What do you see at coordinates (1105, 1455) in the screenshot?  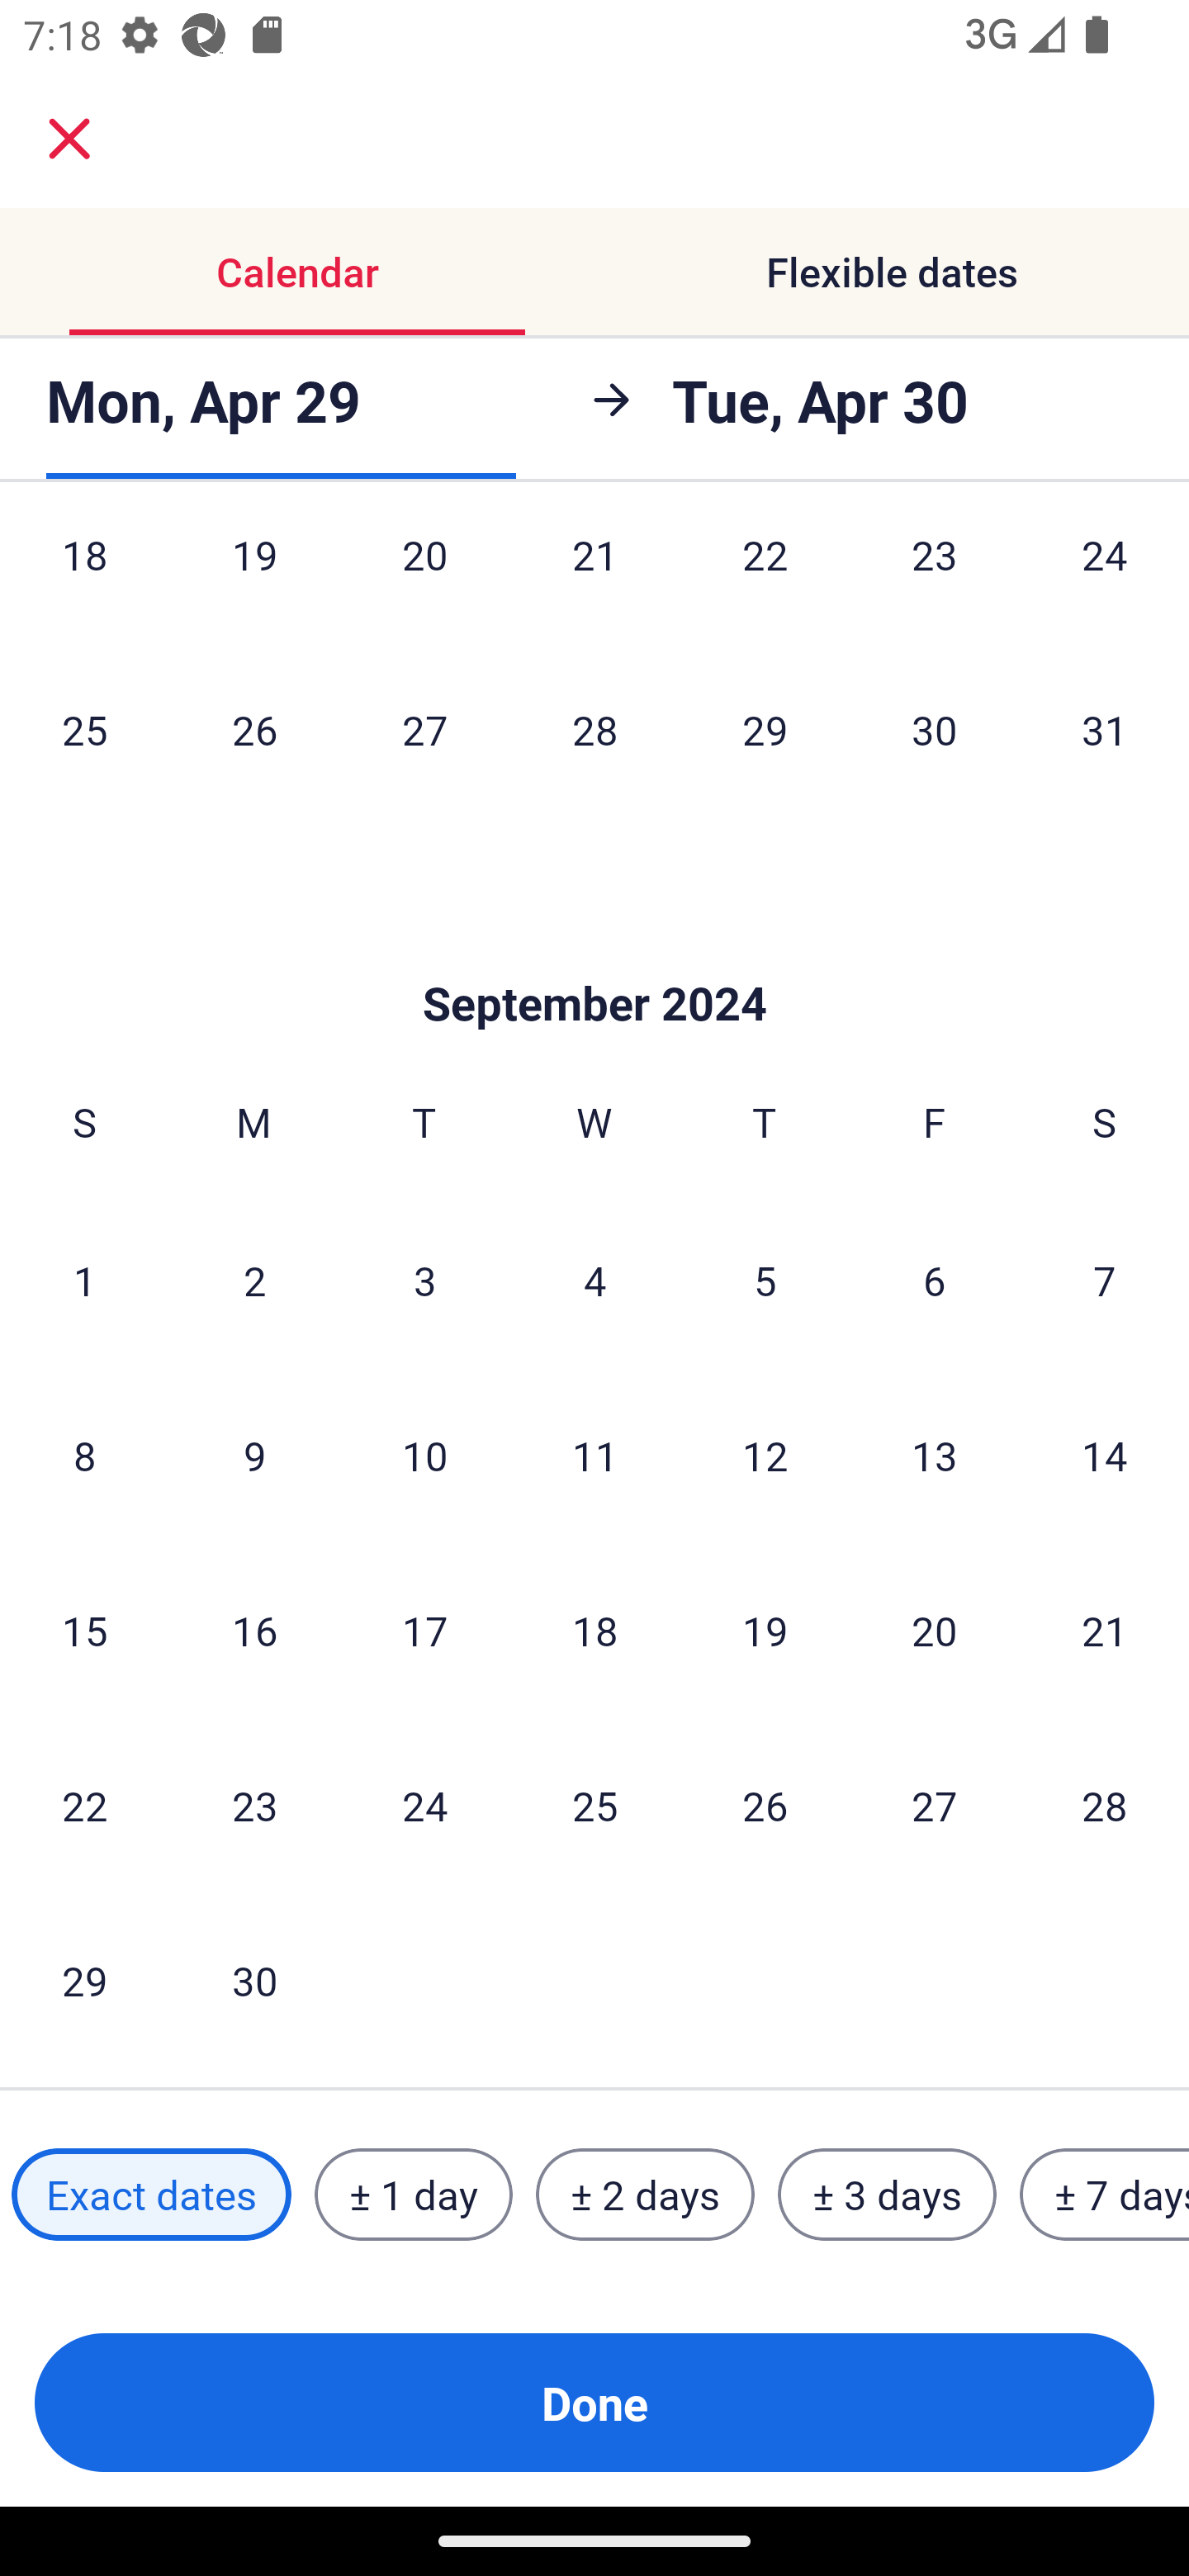 I see `14 Saturday, September 14, 2024` at bounding box center [1105, 1455].